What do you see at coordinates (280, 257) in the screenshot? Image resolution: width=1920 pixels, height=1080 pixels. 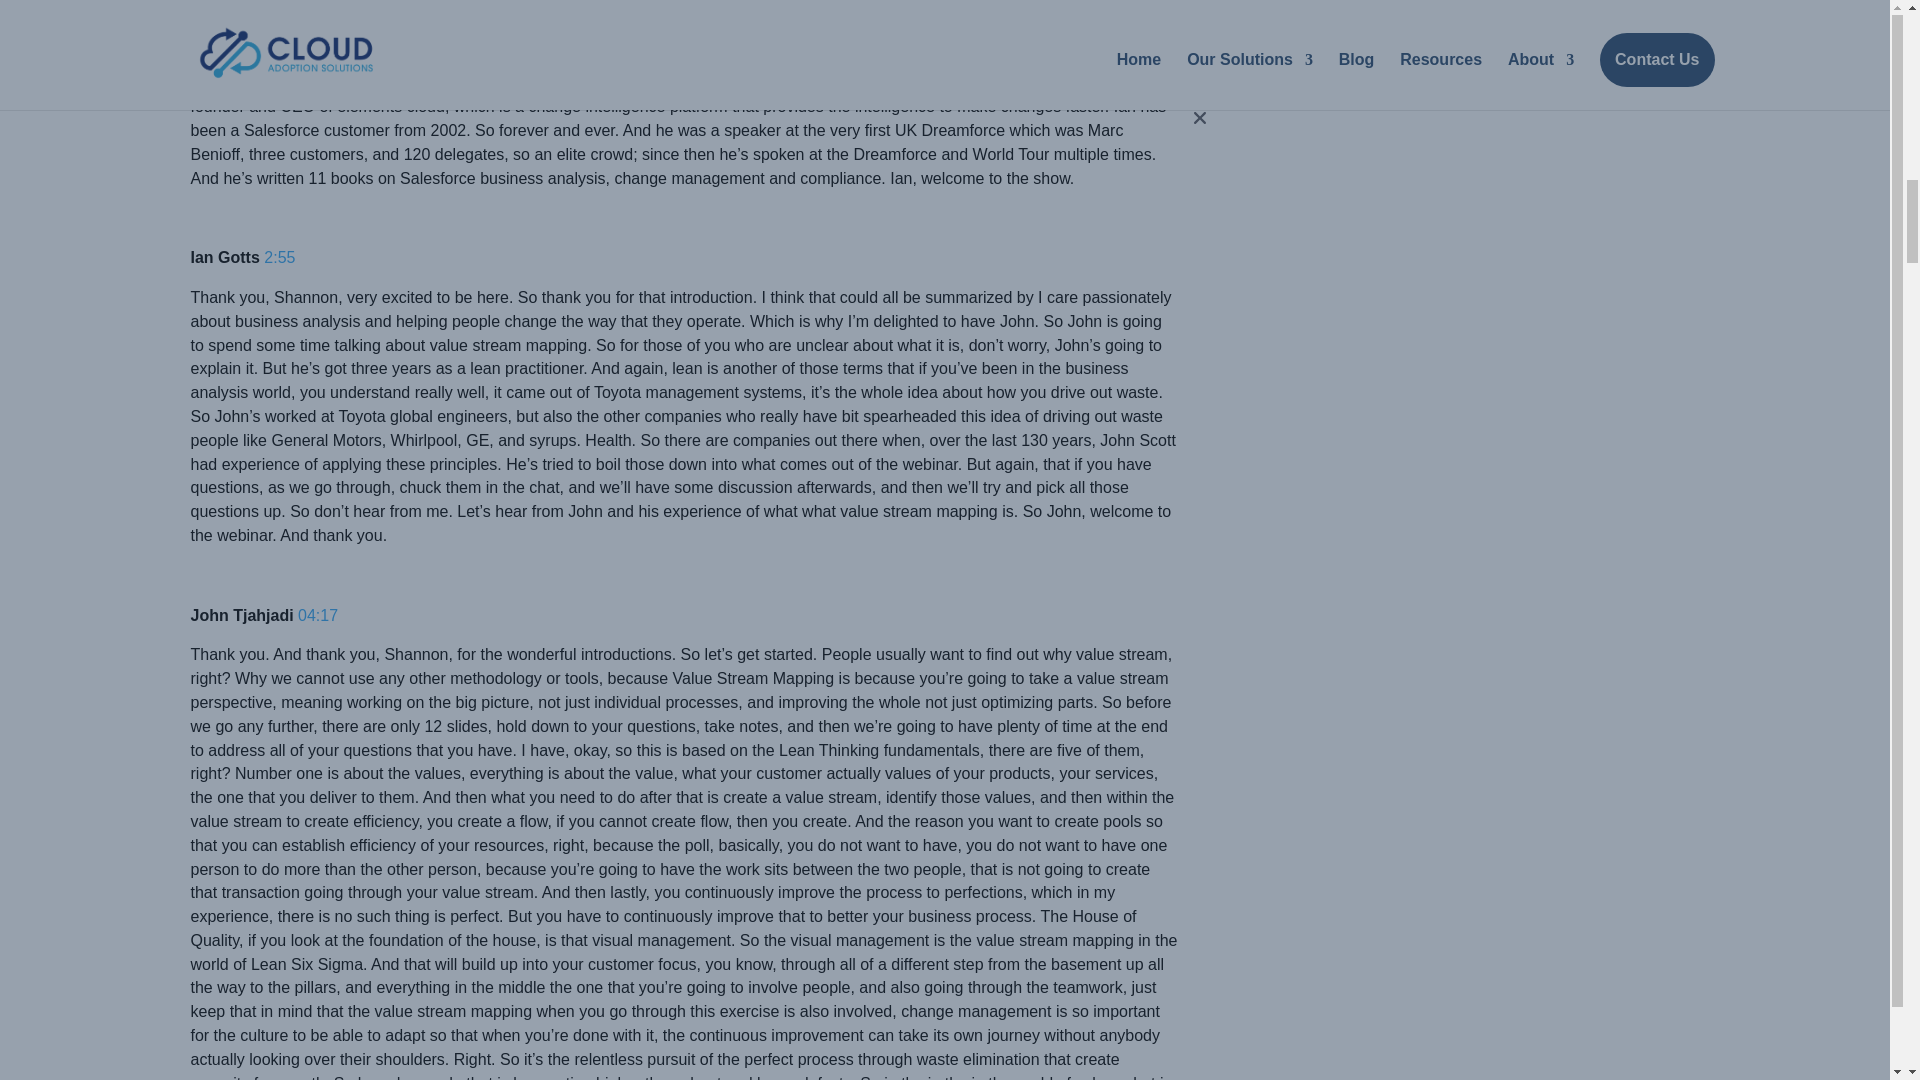 I see `2:55` at bounding box center [280, 257].